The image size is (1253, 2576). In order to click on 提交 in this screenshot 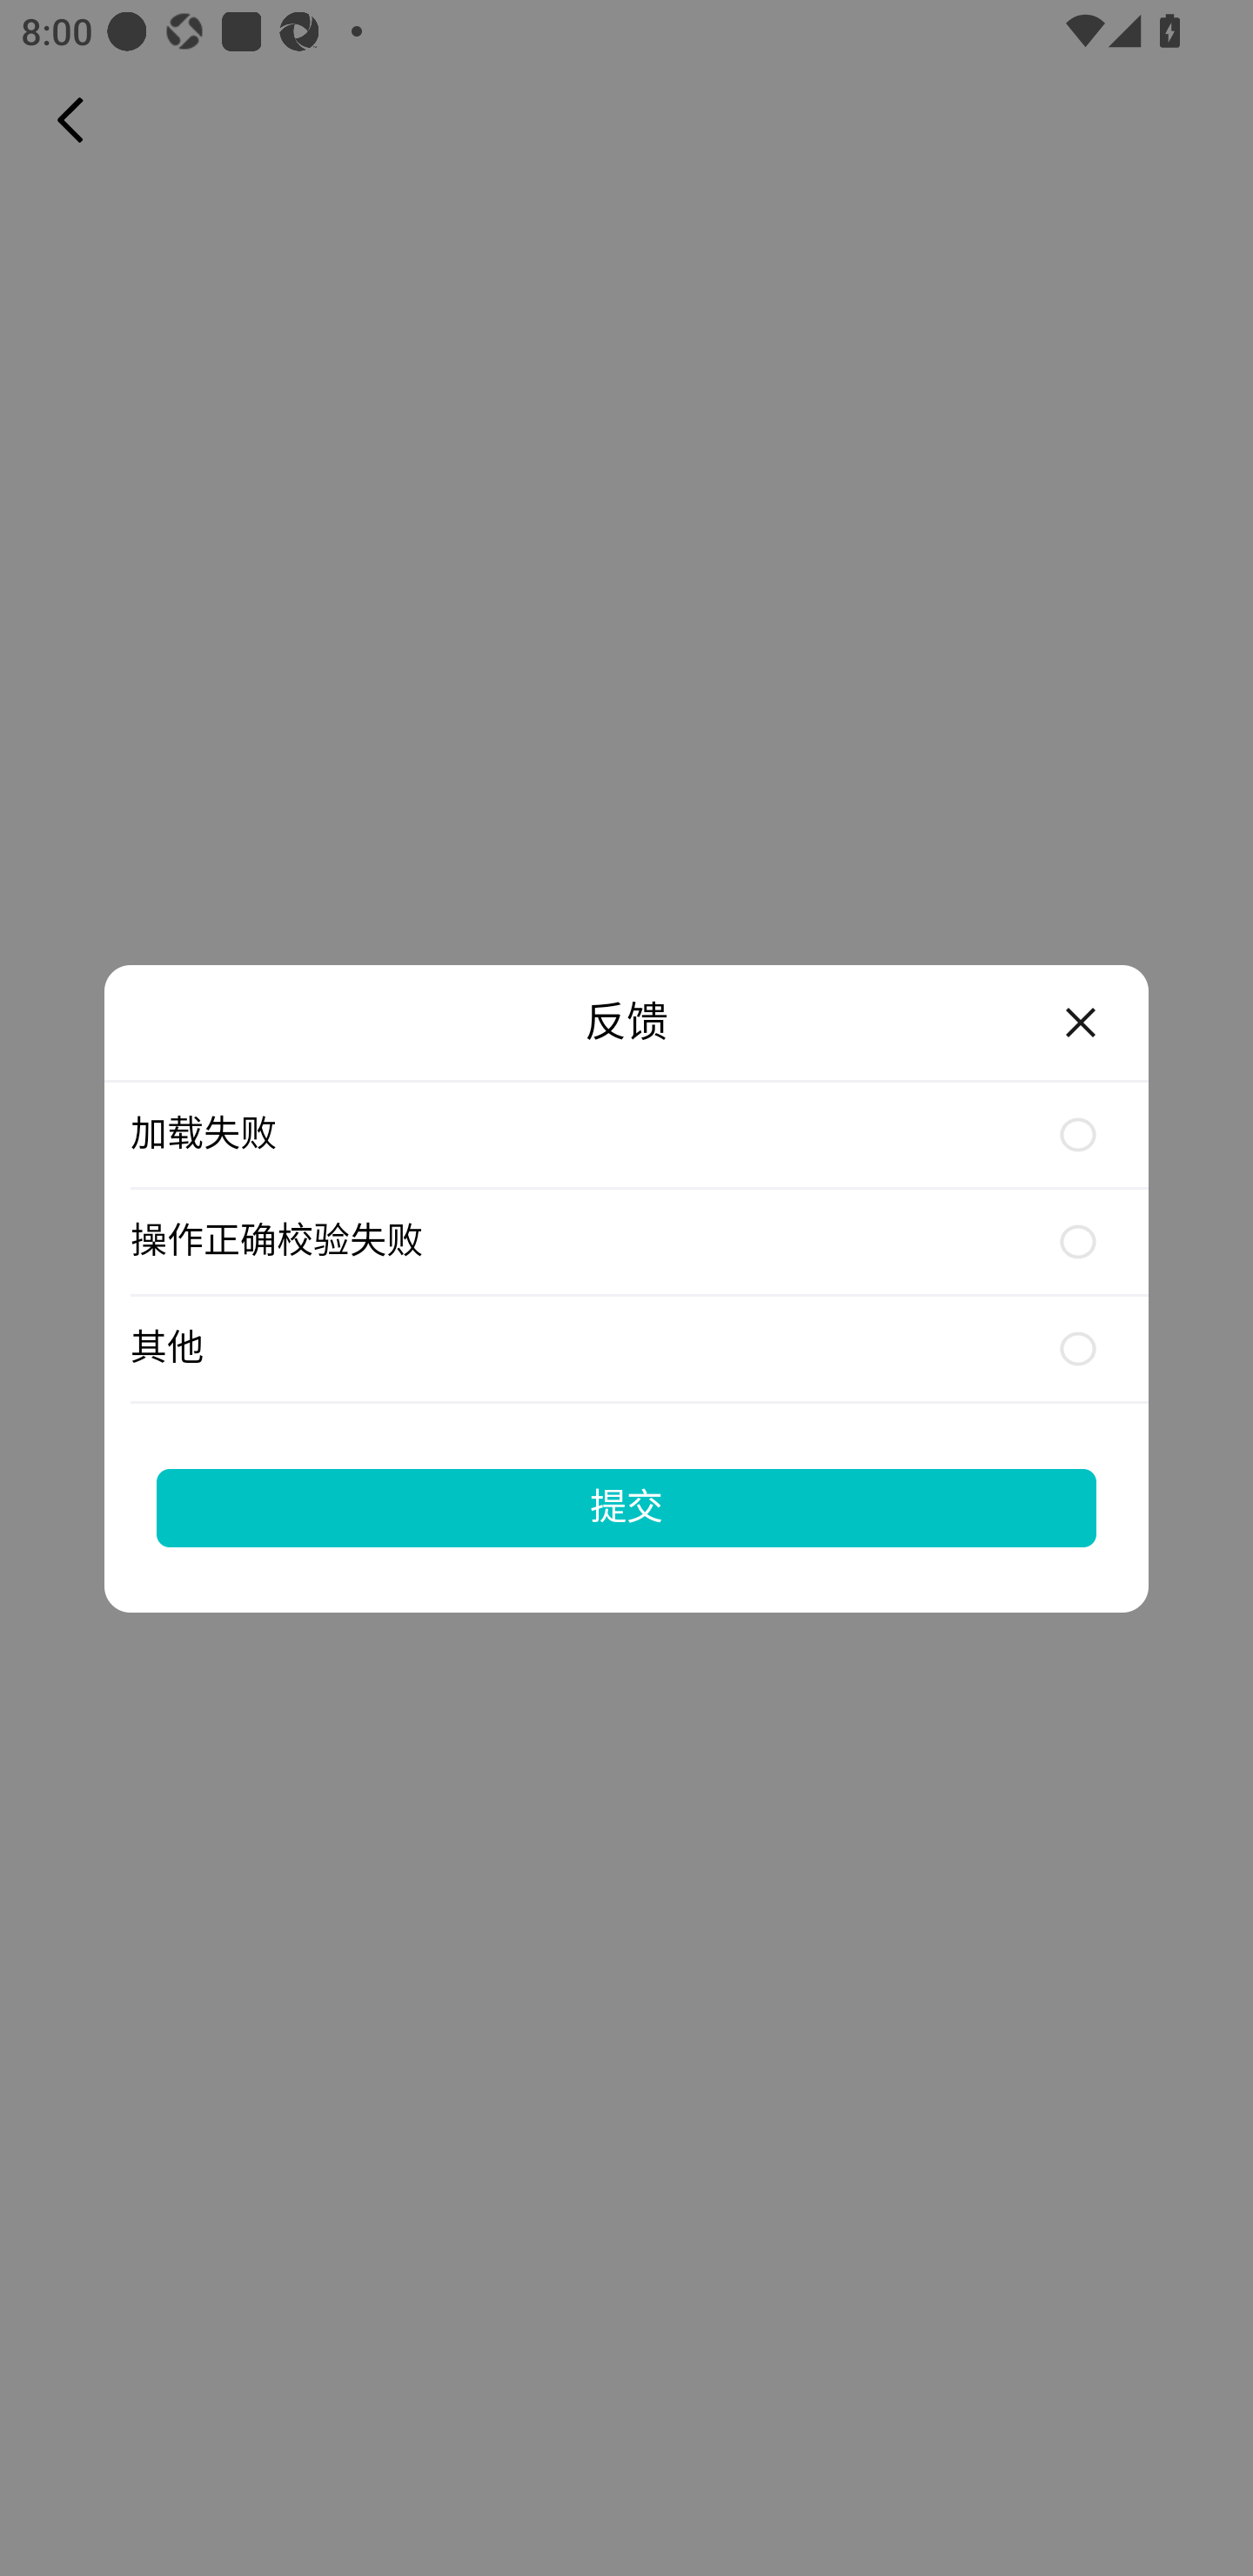, I will do `click(626, 1507)`.